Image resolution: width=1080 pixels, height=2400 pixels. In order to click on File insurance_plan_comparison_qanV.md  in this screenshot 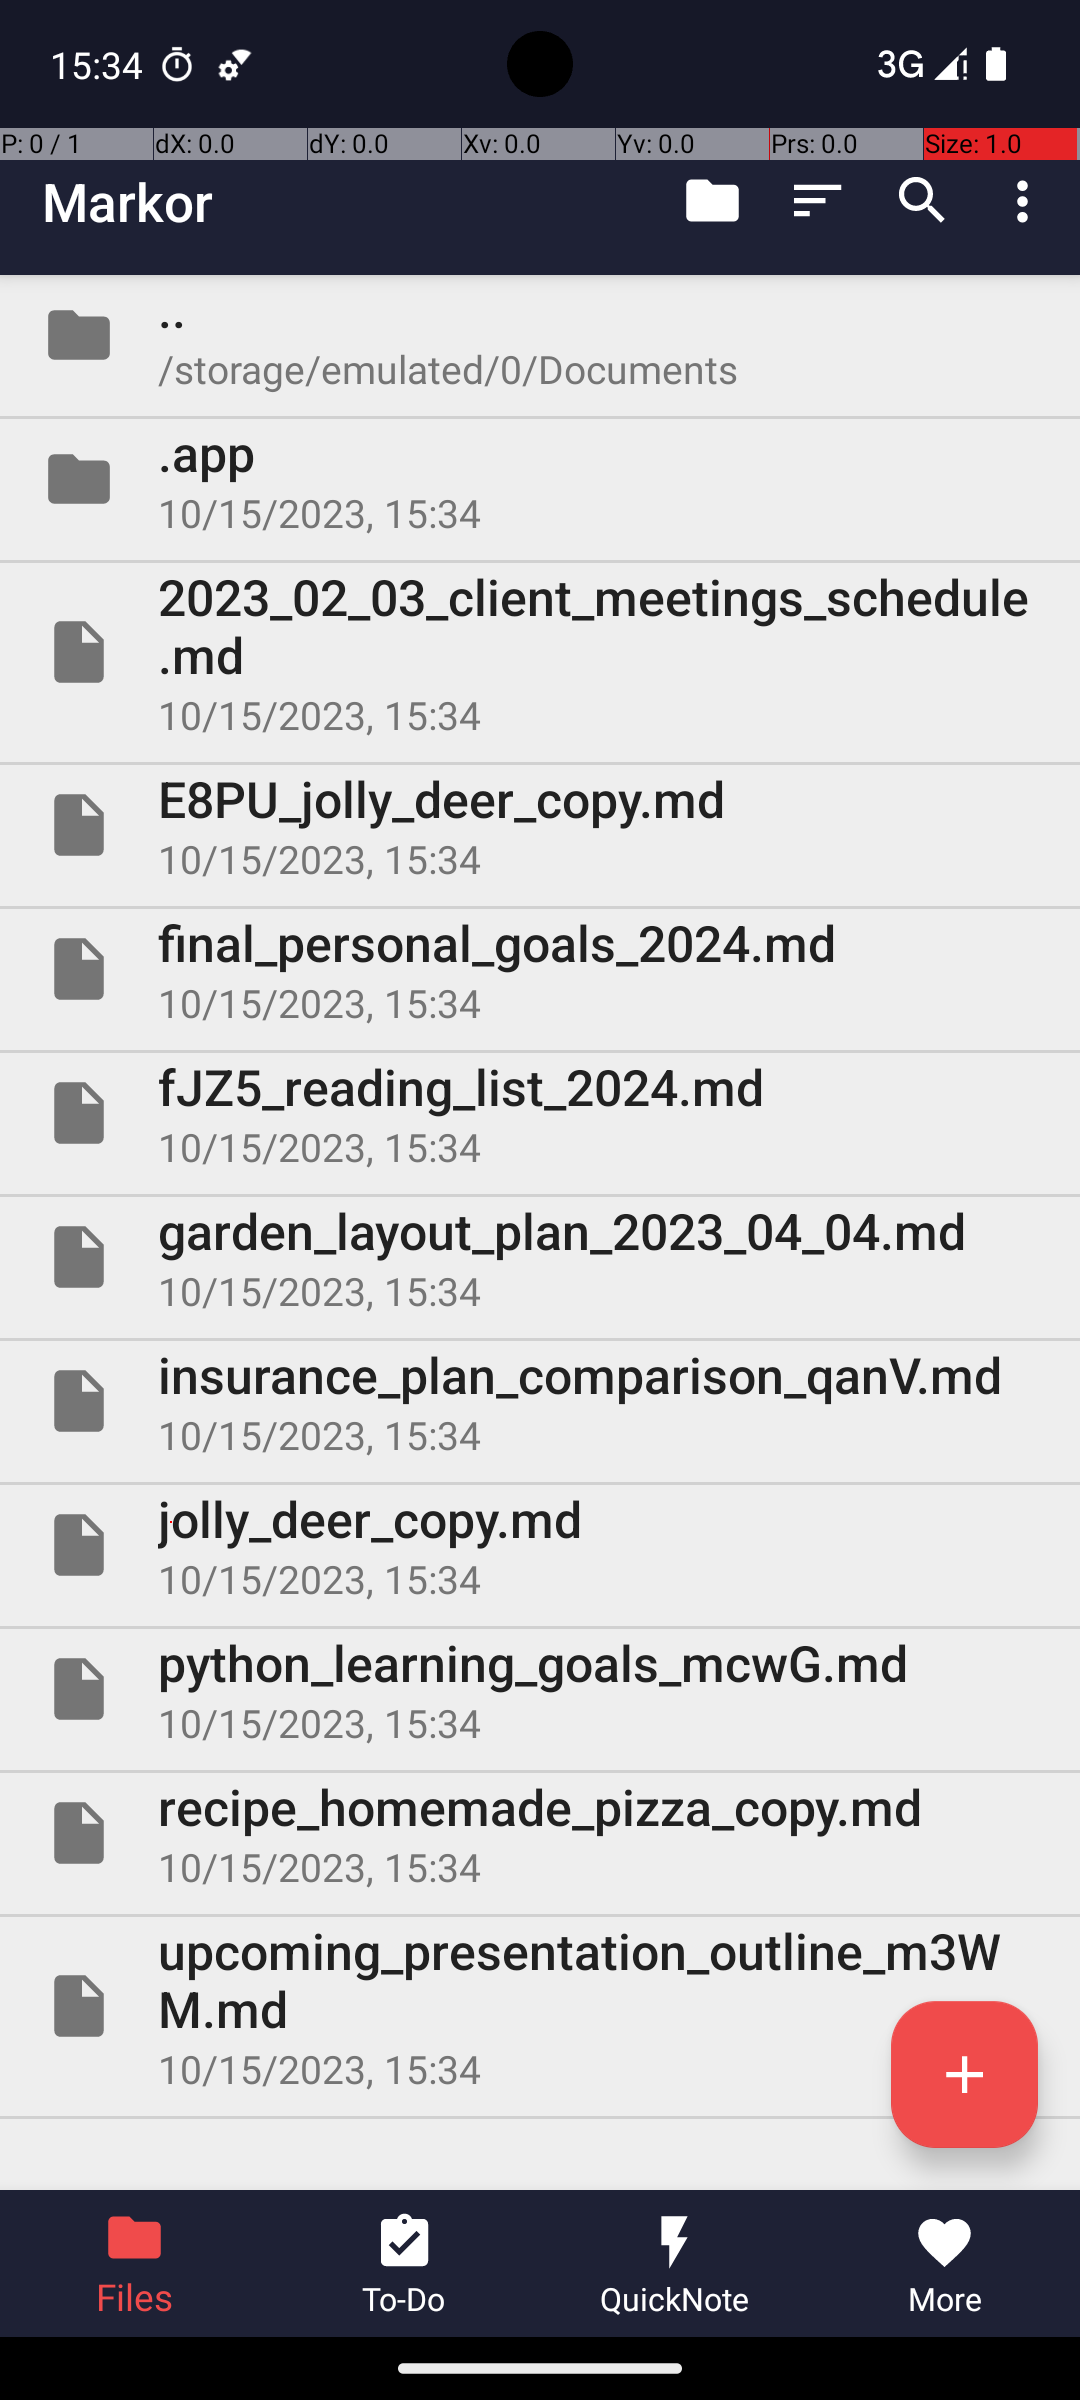, I will do `click(540, 1401)`.